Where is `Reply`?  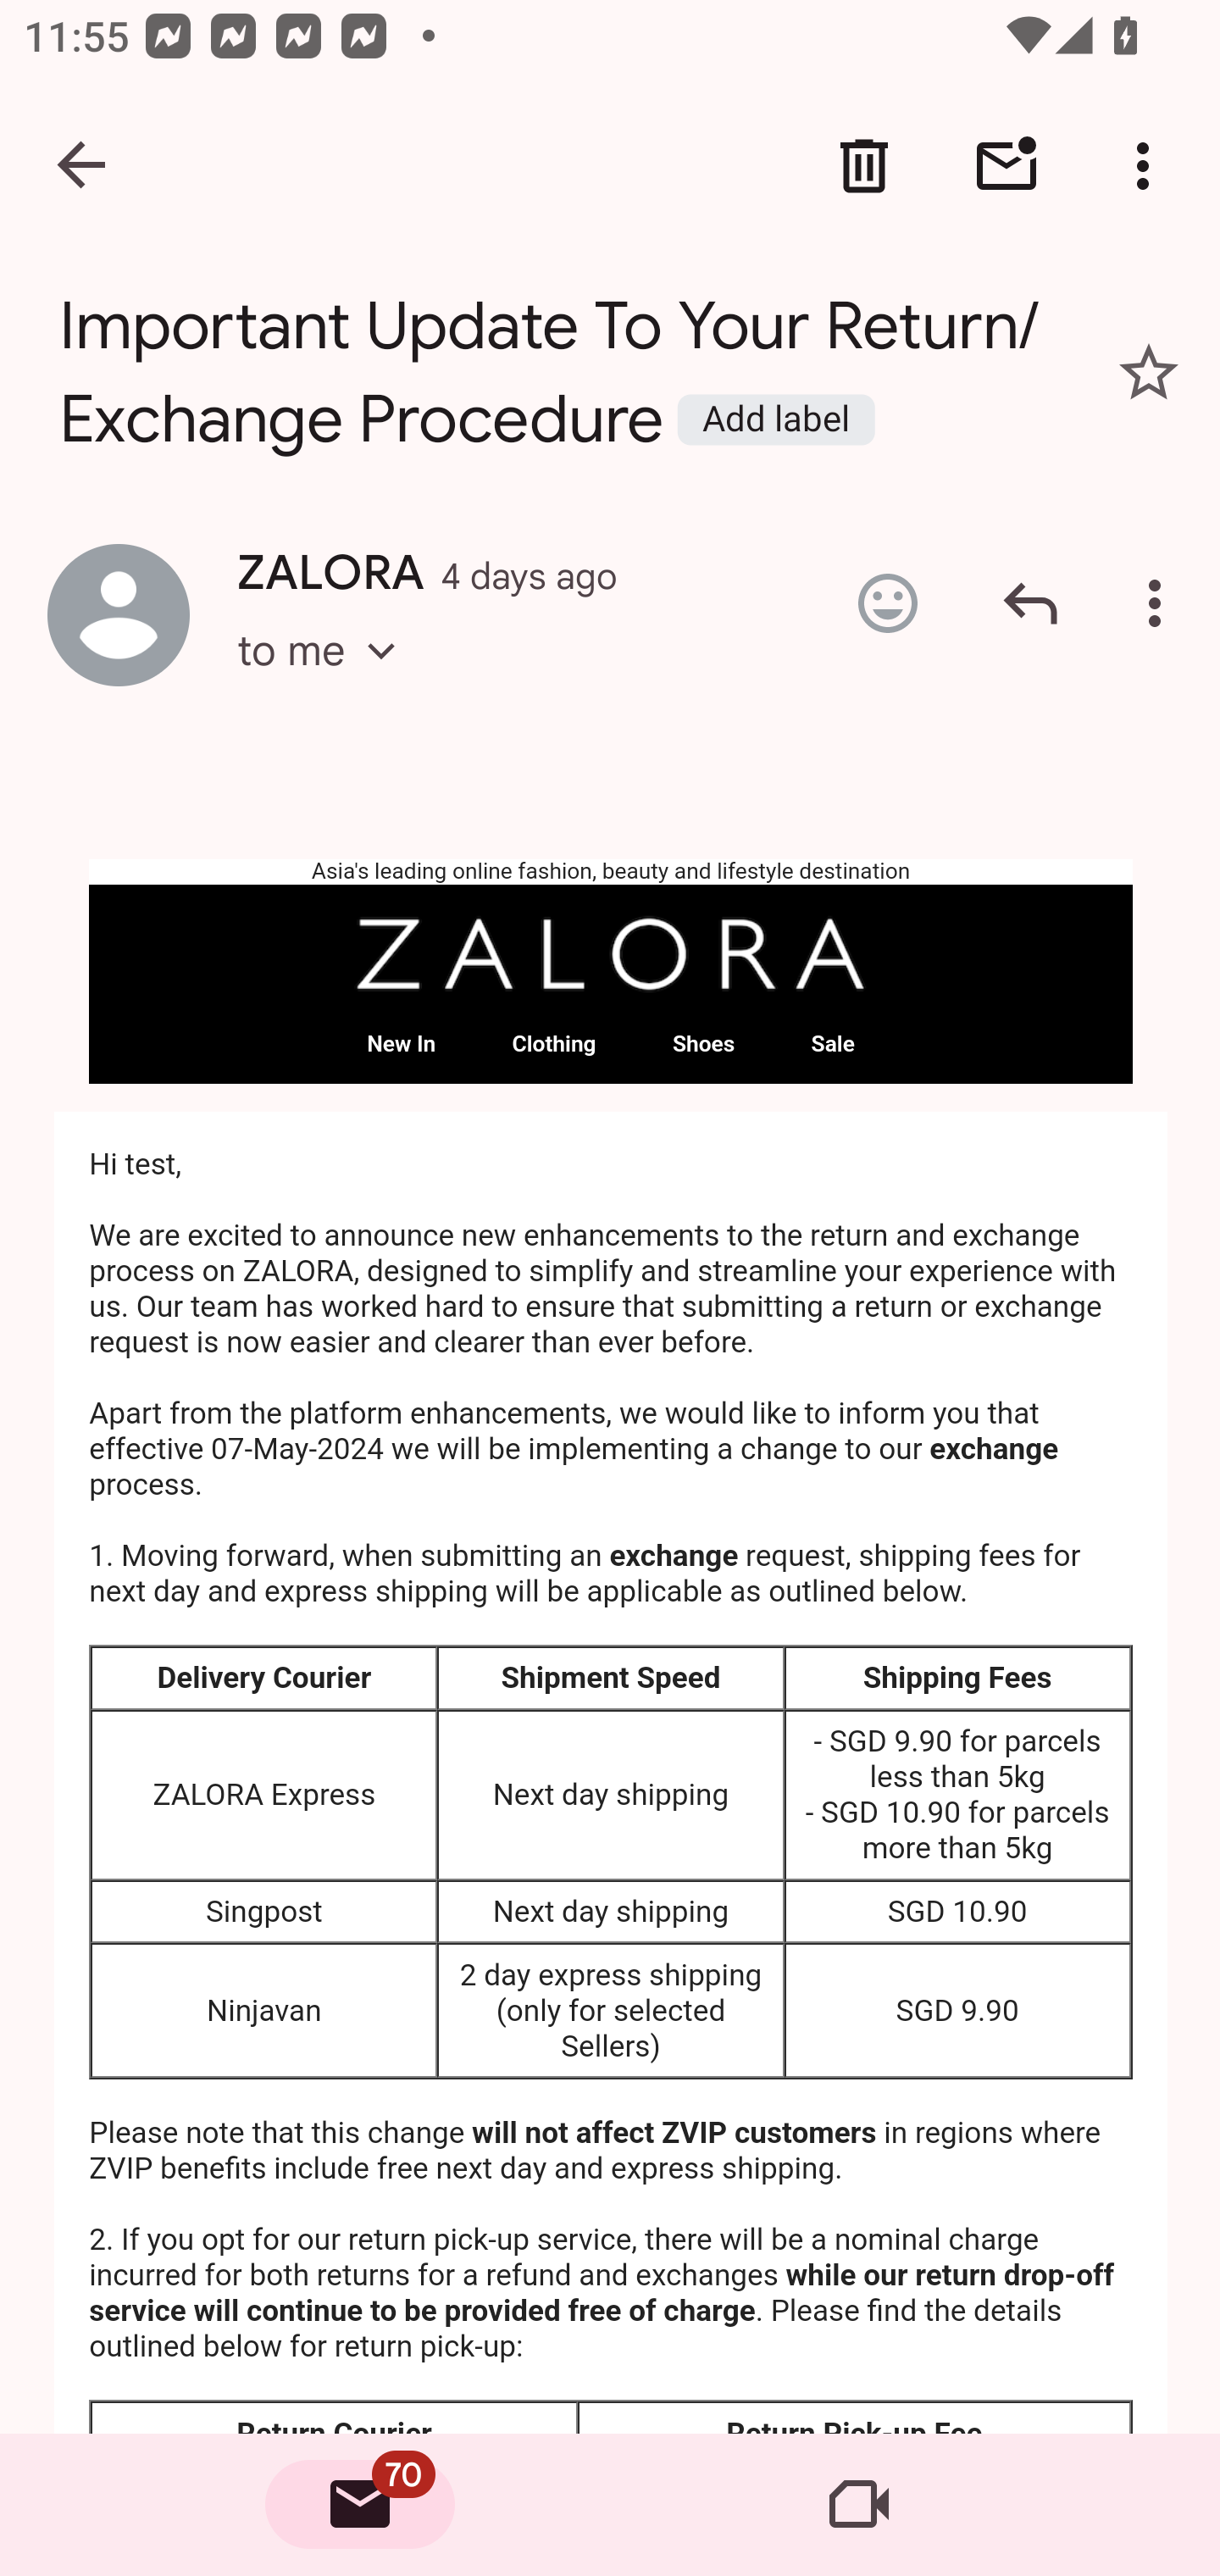 Reply is located at coordinates (1030, 603).